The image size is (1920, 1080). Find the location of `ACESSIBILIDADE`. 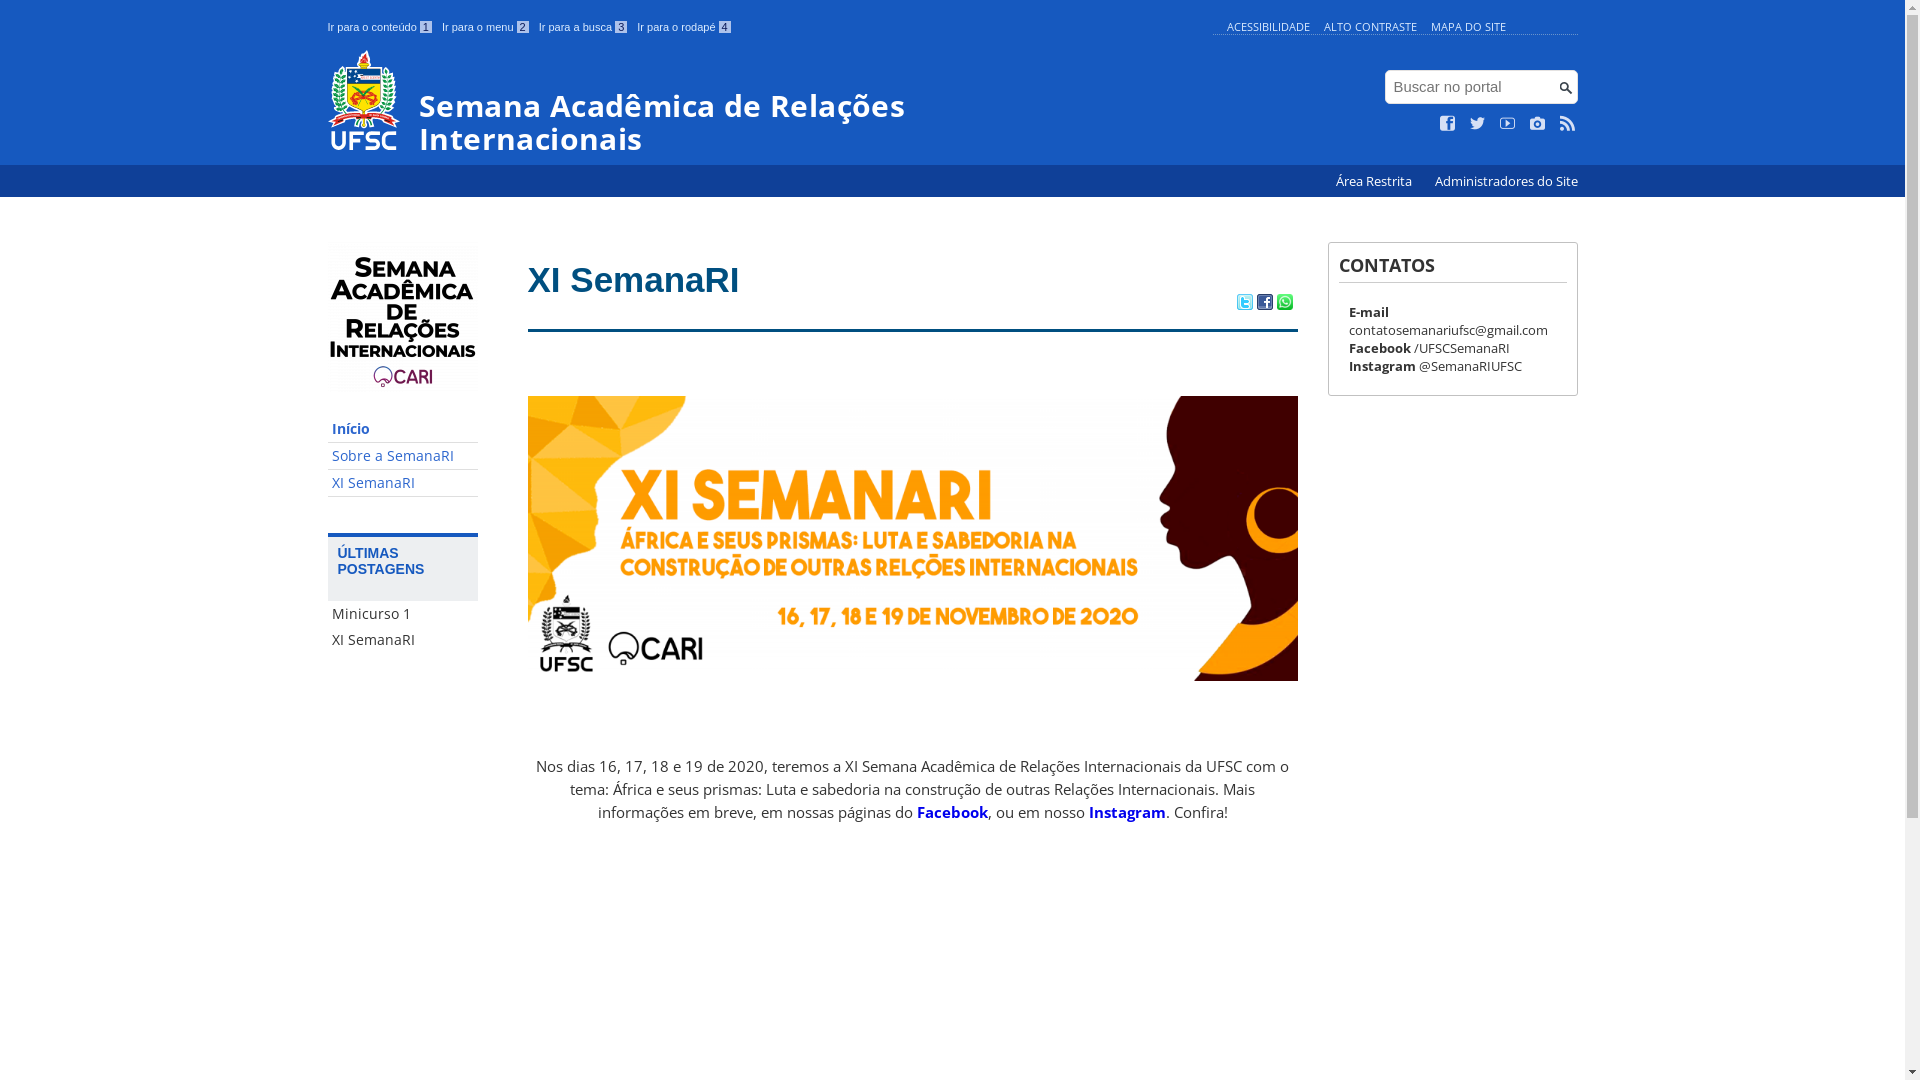

ACESSIBILIDADE is located at coordinates (1268, 26).